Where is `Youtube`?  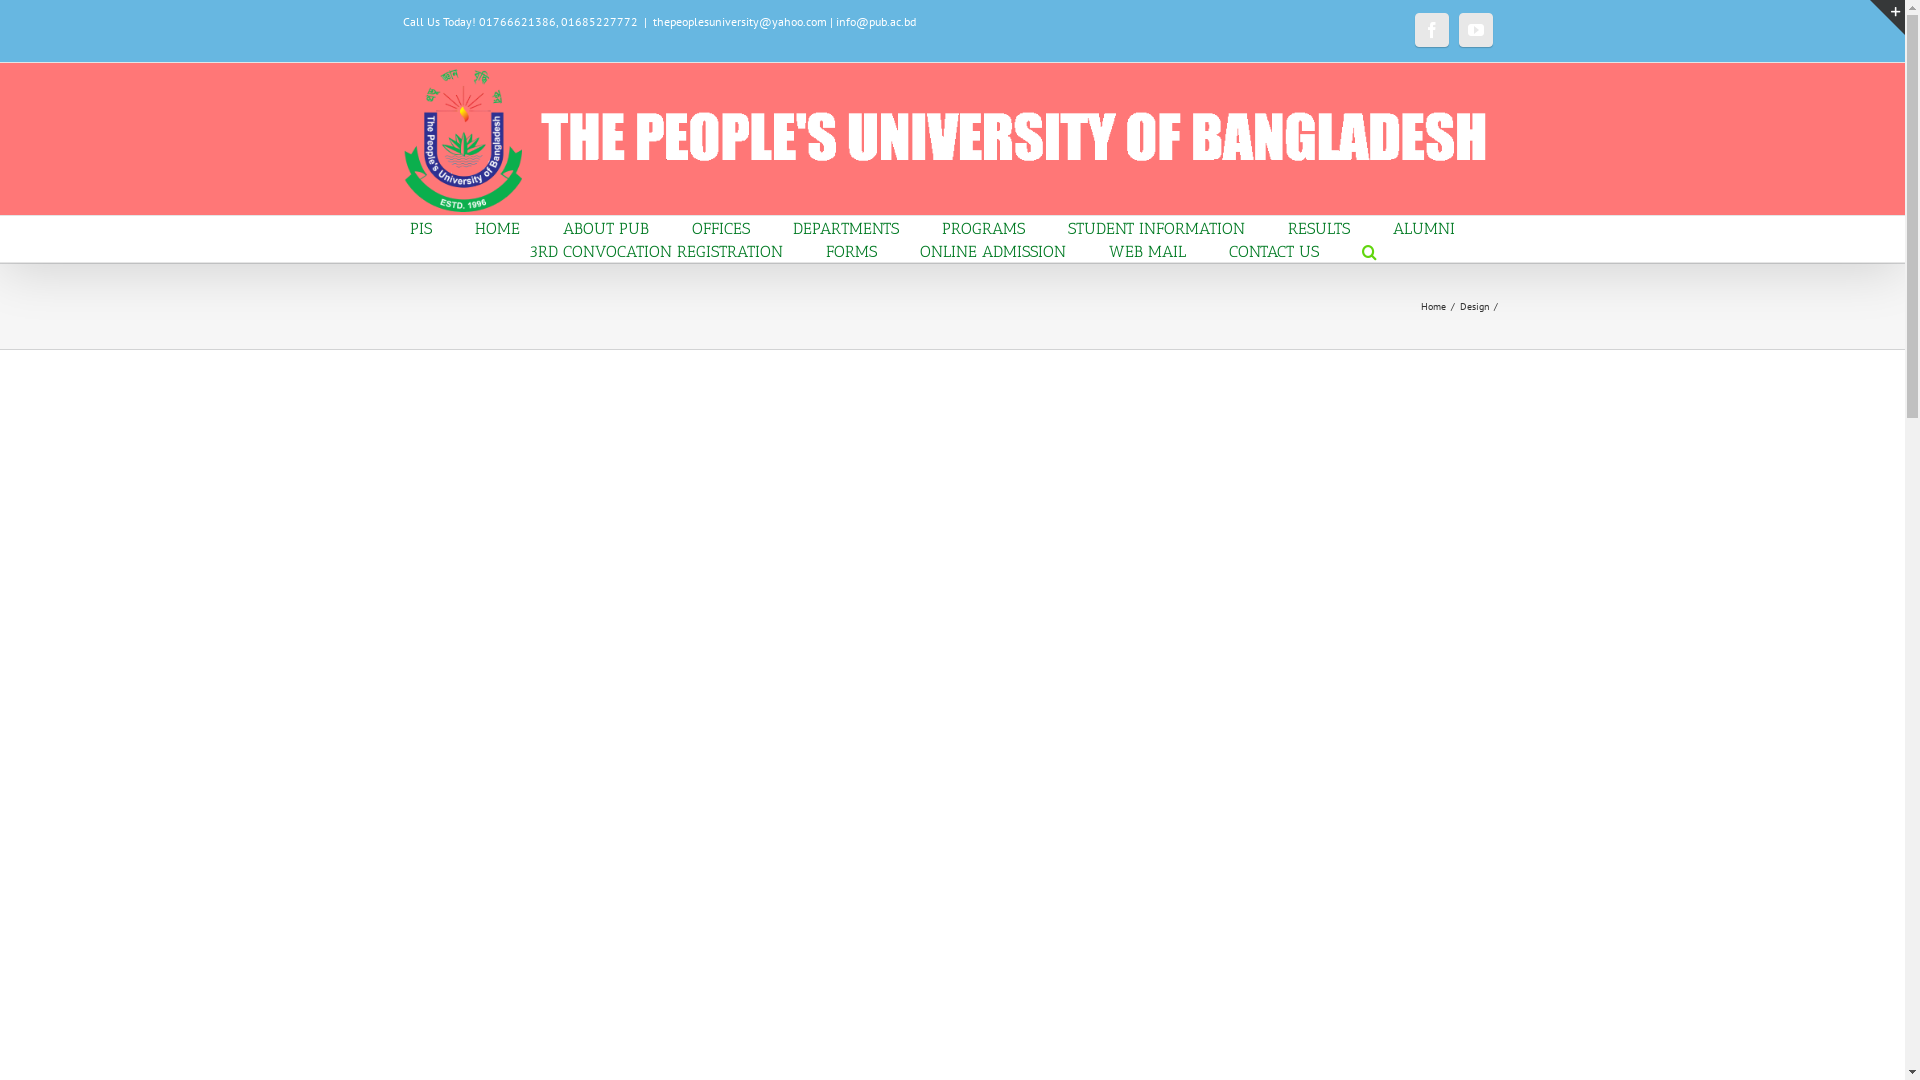
Youtube is located at coordinates (1475, 30).